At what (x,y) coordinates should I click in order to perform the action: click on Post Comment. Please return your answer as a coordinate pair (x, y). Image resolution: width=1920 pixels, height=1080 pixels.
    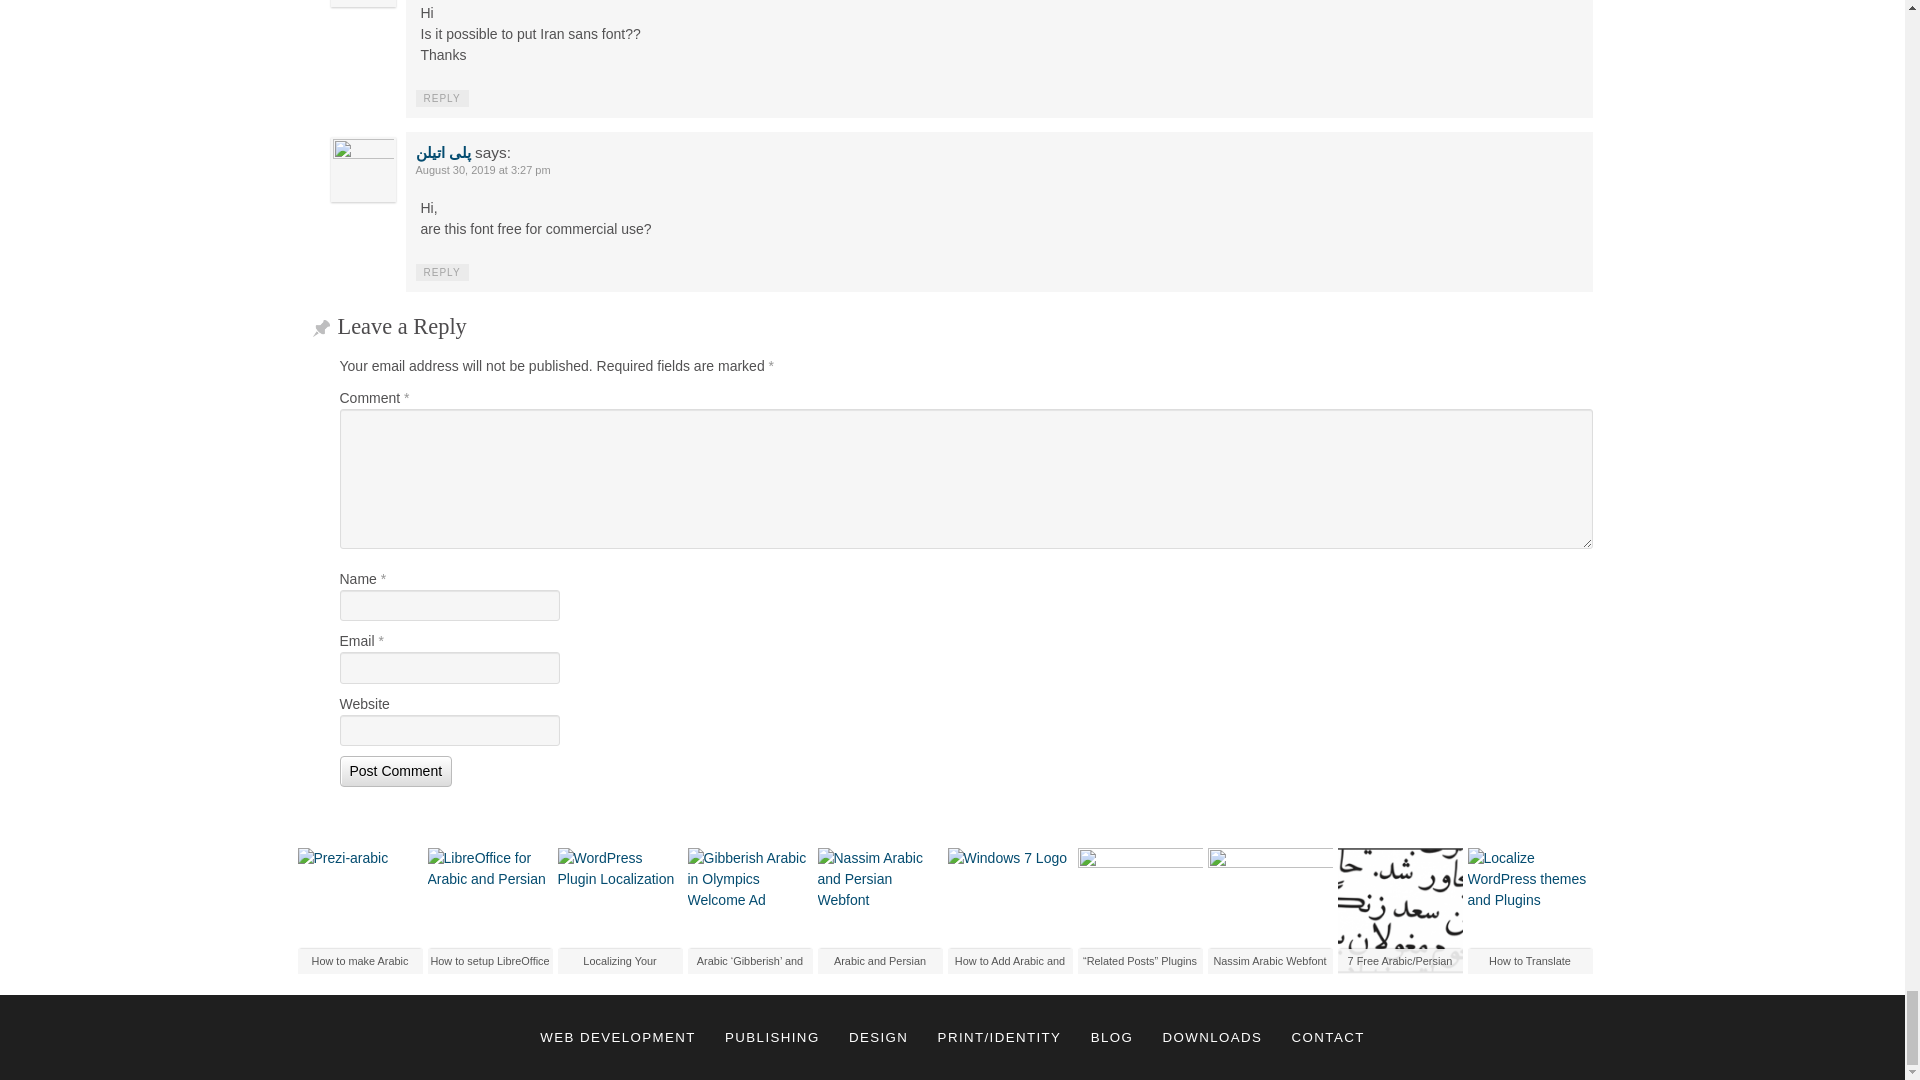
    Looking at the image, I should click on (396, 772).